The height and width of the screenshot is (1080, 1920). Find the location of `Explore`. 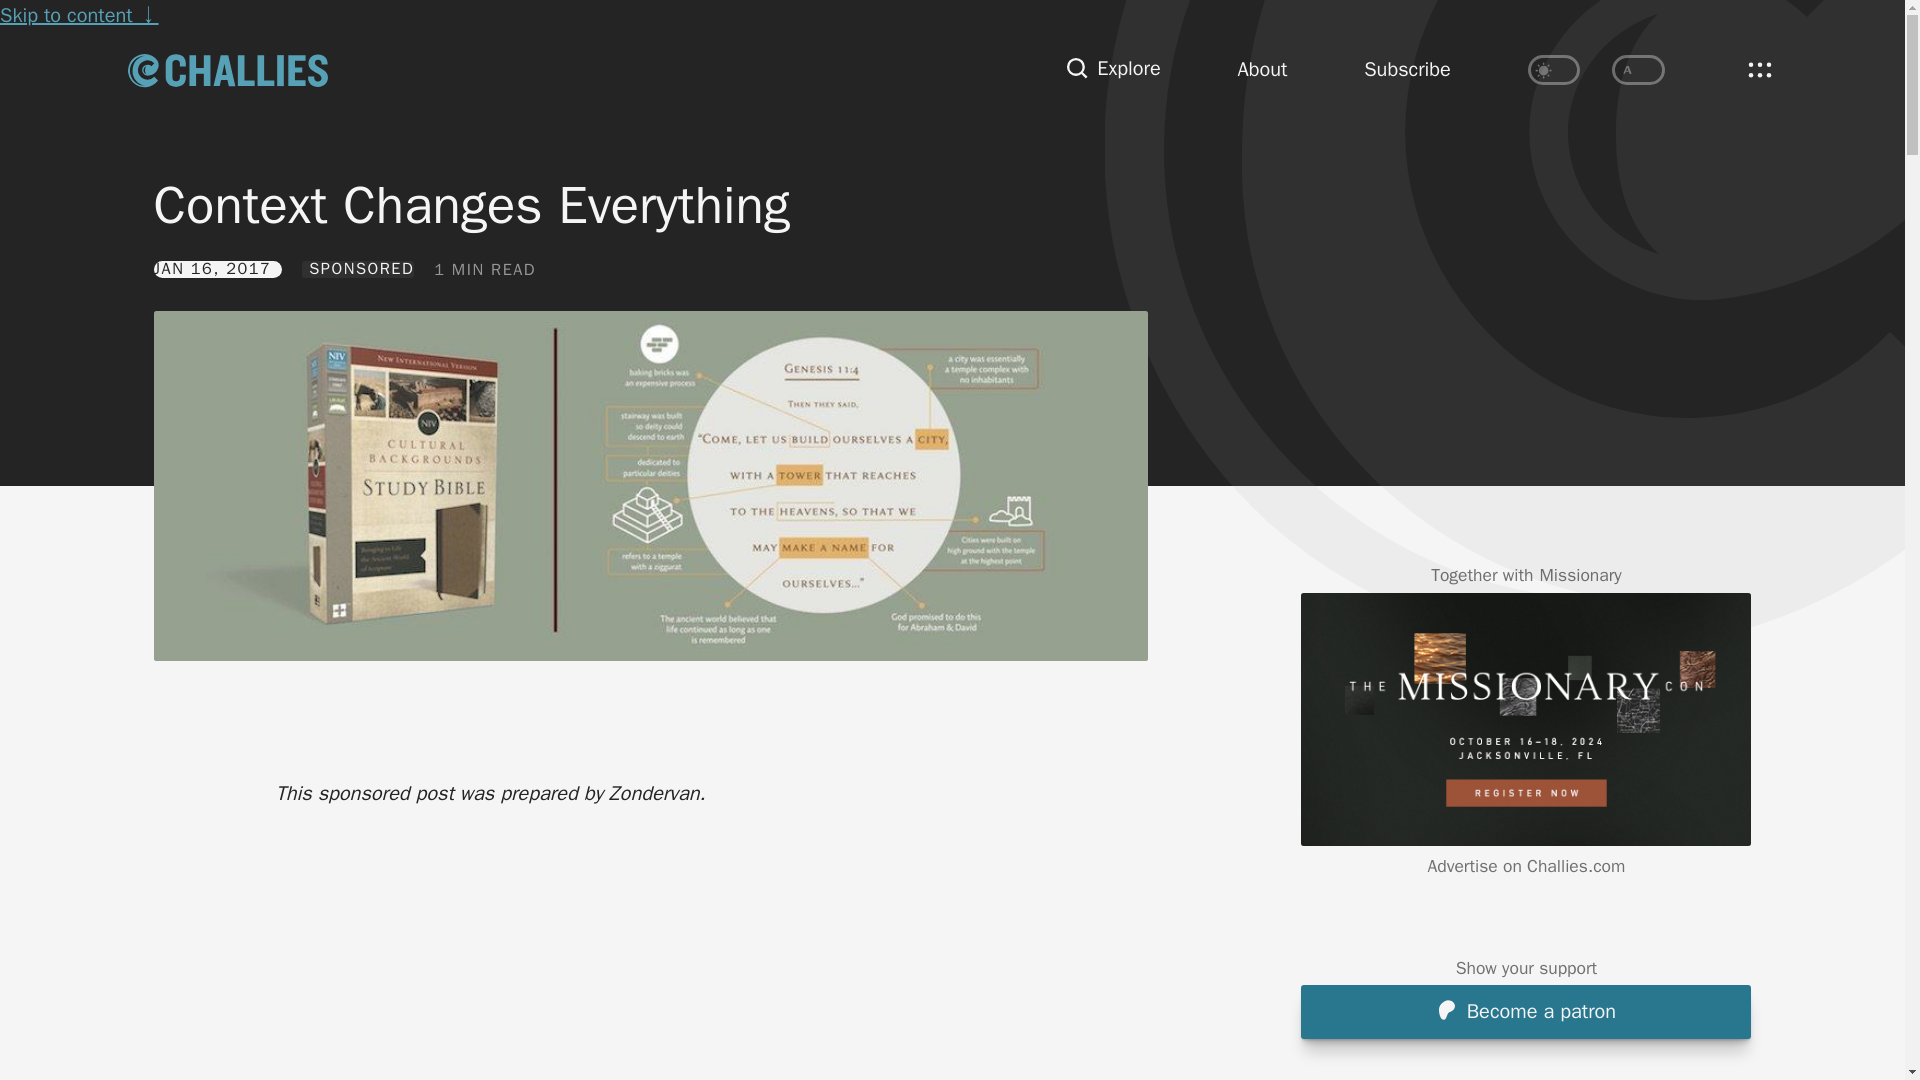

Explore is located at coordinates (1113, 70).